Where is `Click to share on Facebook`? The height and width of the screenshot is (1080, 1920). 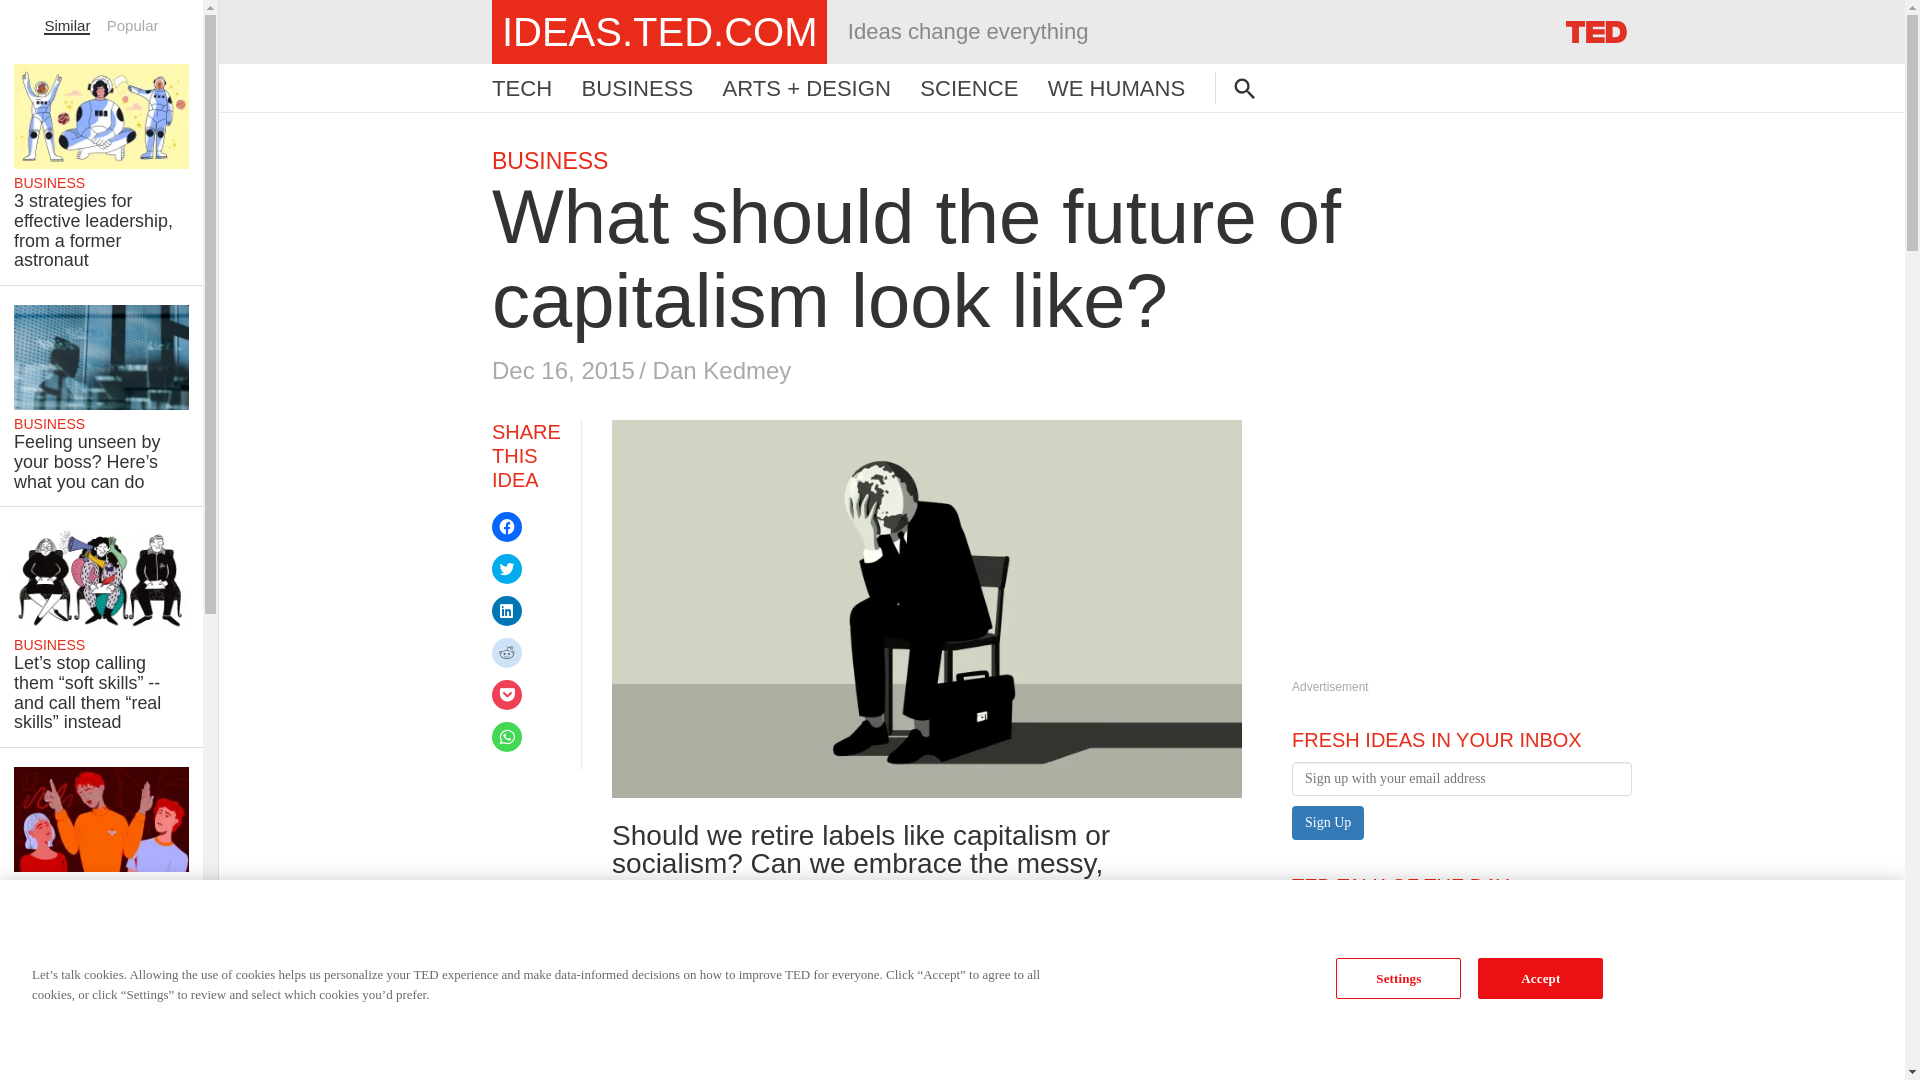 Click to share on Facebook is located at coordinates (506, 526).